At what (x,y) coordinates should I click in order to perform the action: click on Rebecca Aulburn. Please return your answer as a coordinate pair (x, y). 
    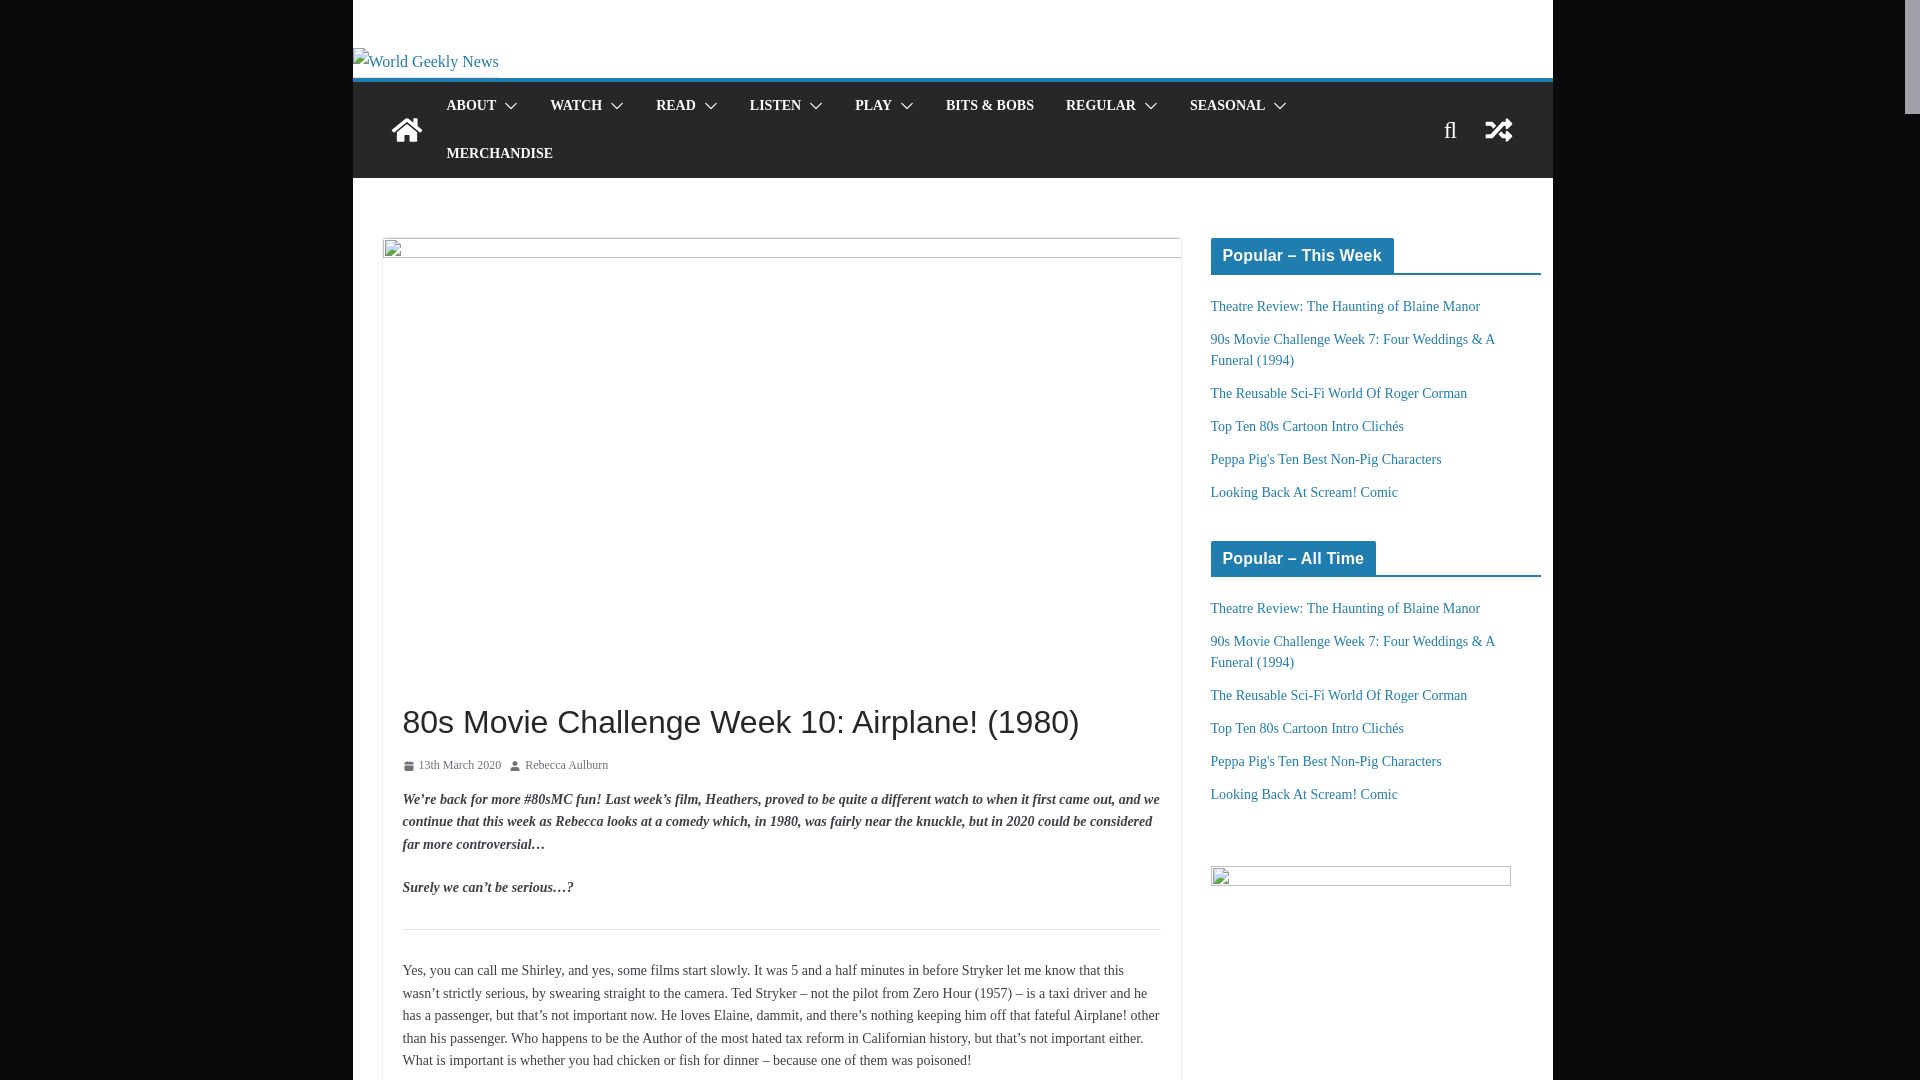
    Looking at the image, I should click on (566, 765).